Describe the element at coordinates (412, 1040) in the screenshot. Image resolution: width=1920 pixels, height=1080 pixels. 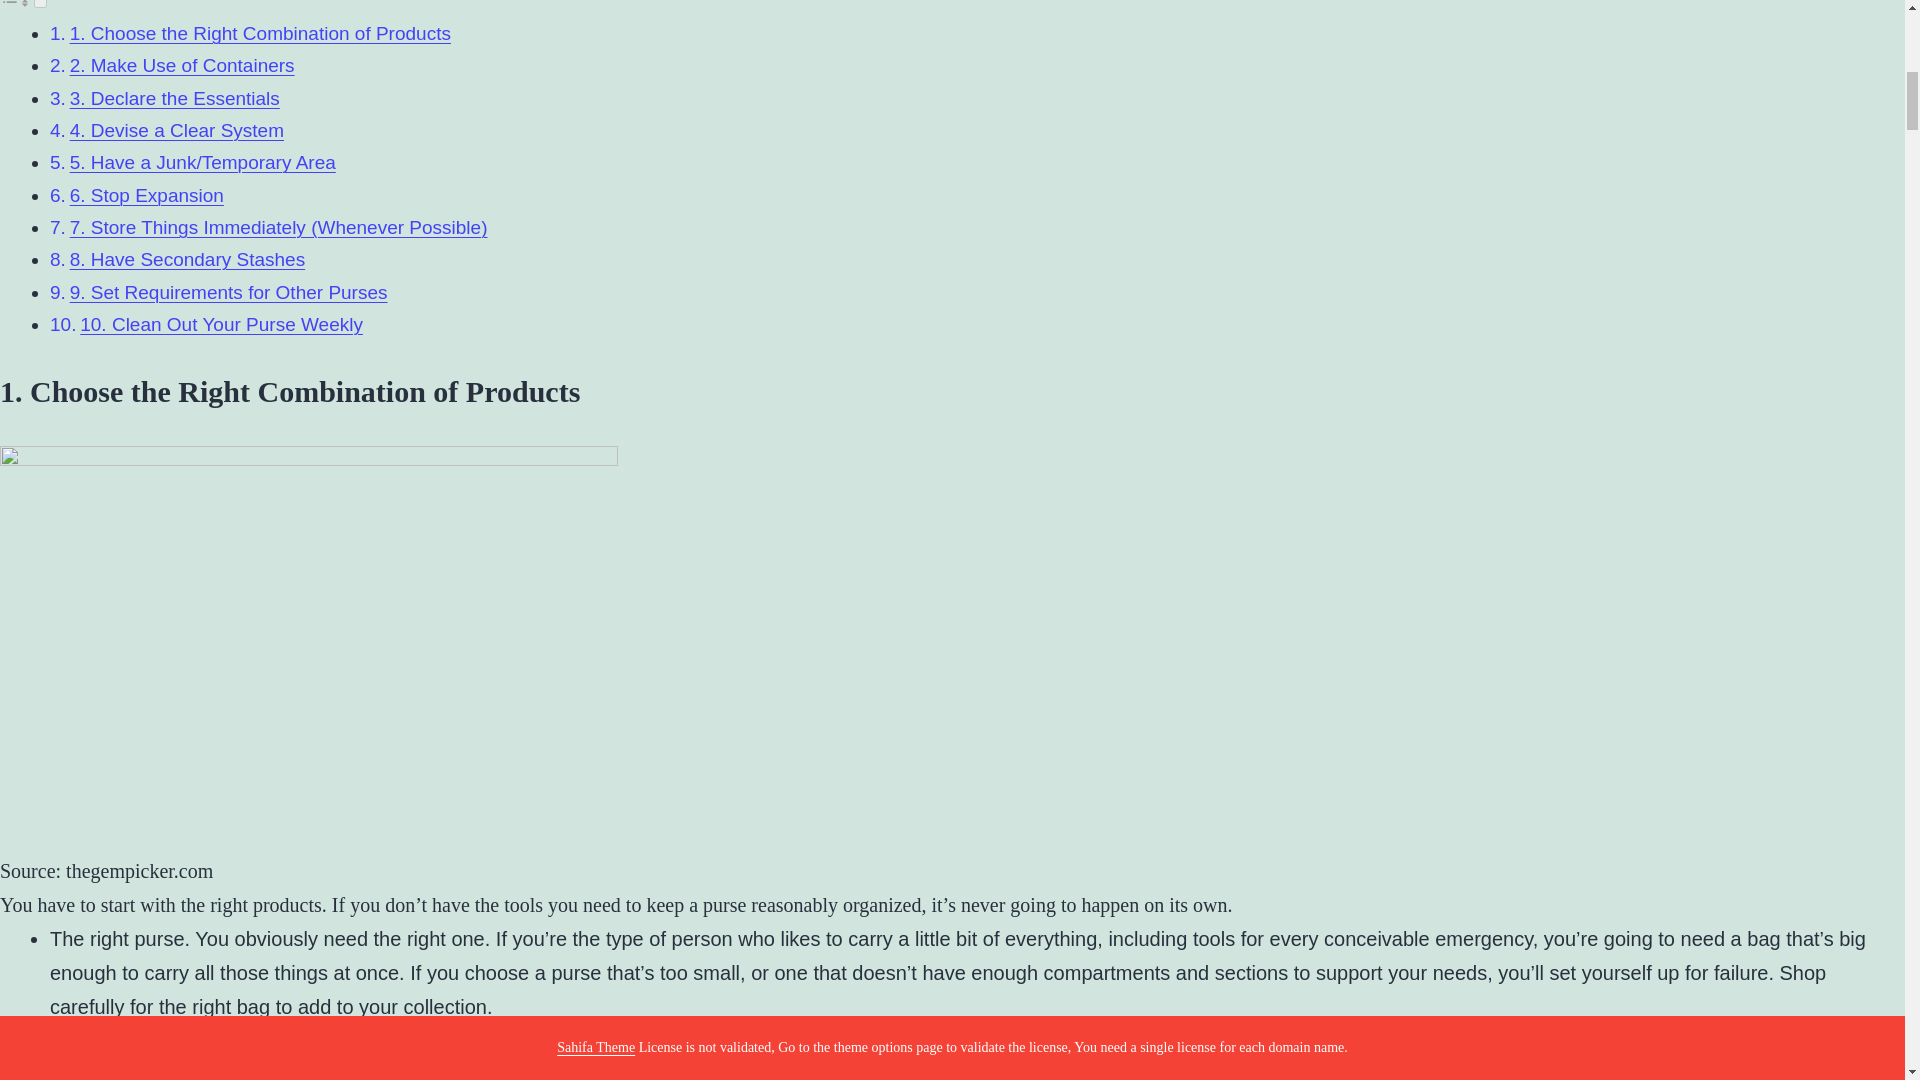
I see `PortlandLeatherGoods` at that location.